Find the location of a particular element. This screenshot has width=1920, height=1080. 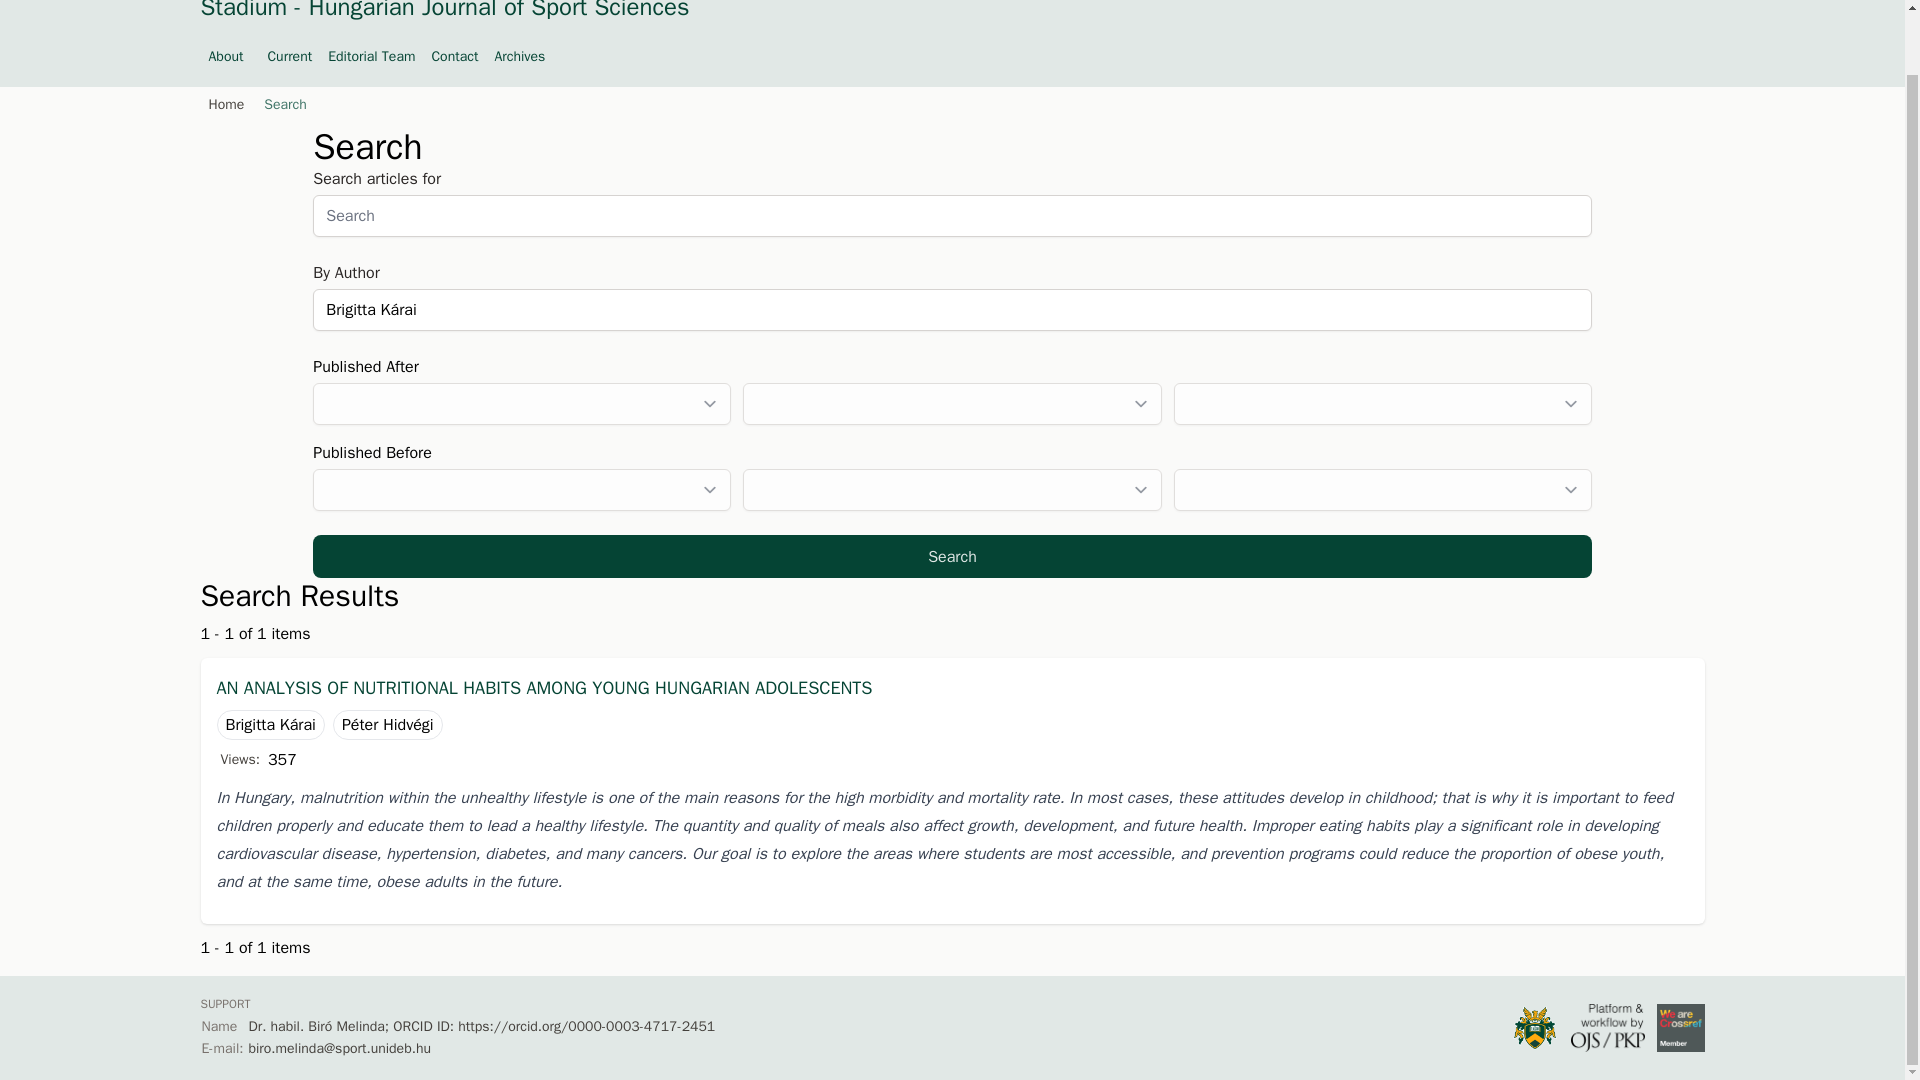

Editorial Team is located at coordinates (371, 56).